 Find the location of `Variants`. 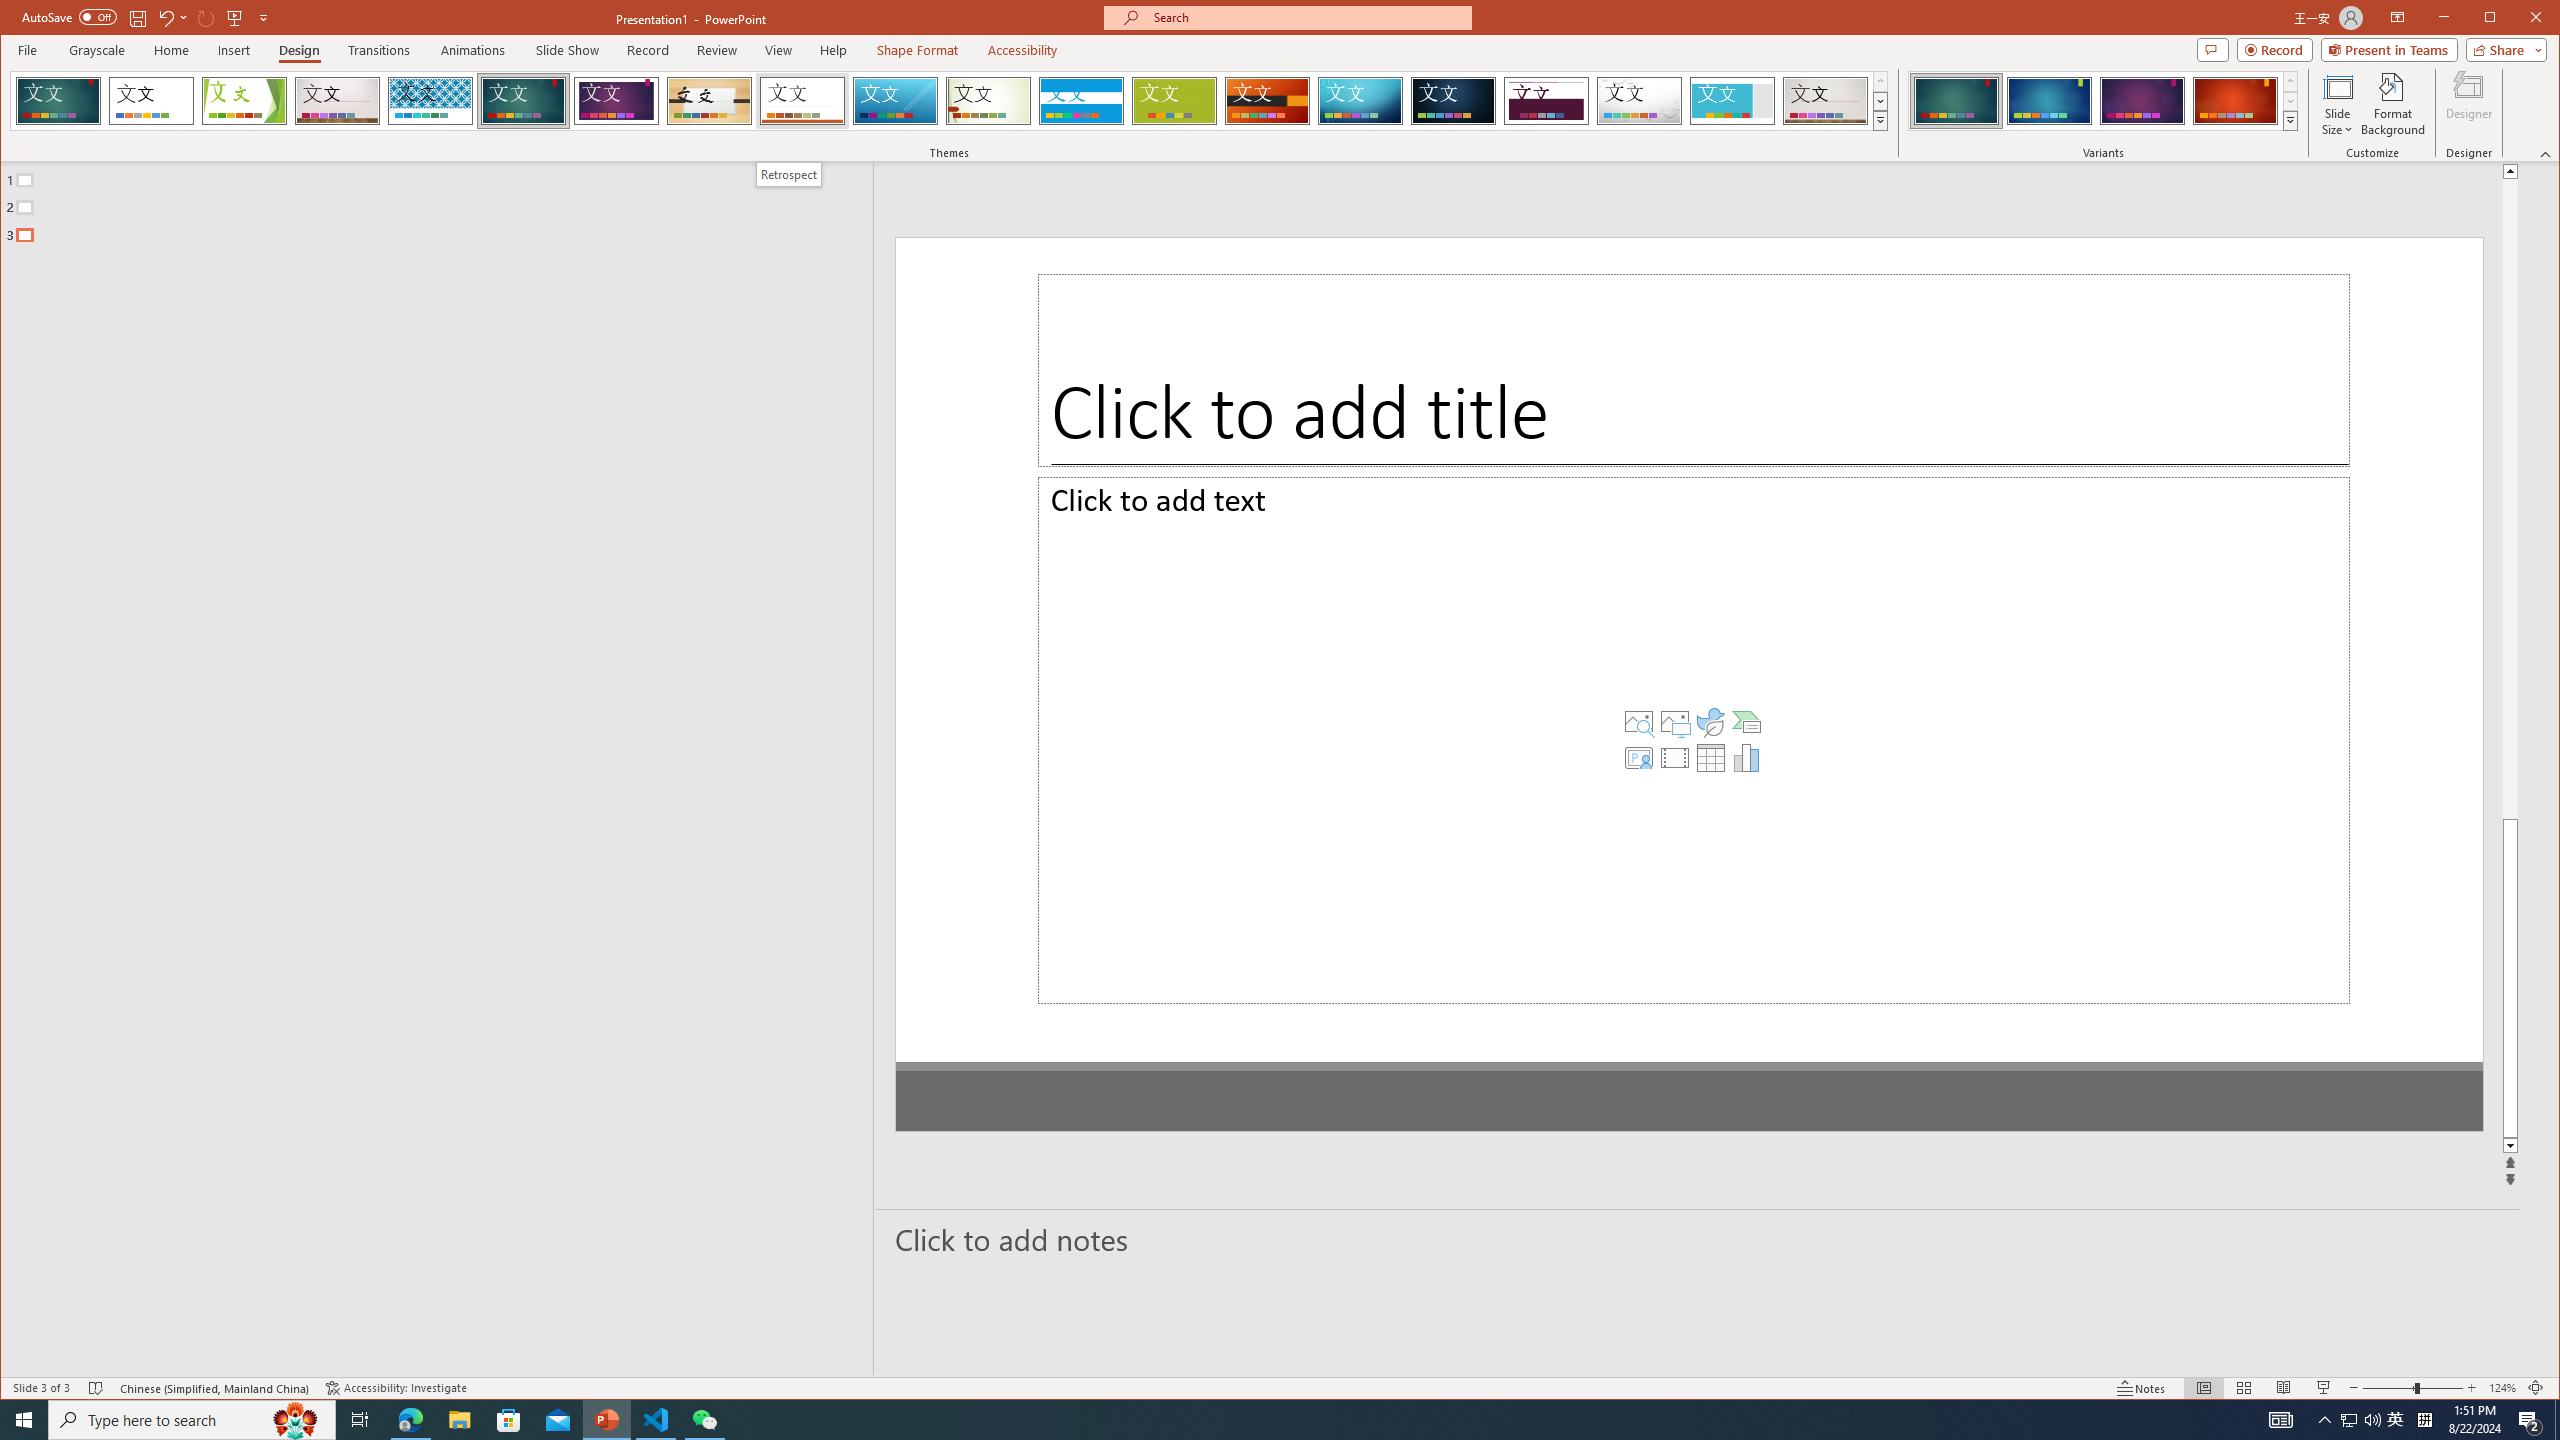

Variants is located at coordinates (2290, 120).